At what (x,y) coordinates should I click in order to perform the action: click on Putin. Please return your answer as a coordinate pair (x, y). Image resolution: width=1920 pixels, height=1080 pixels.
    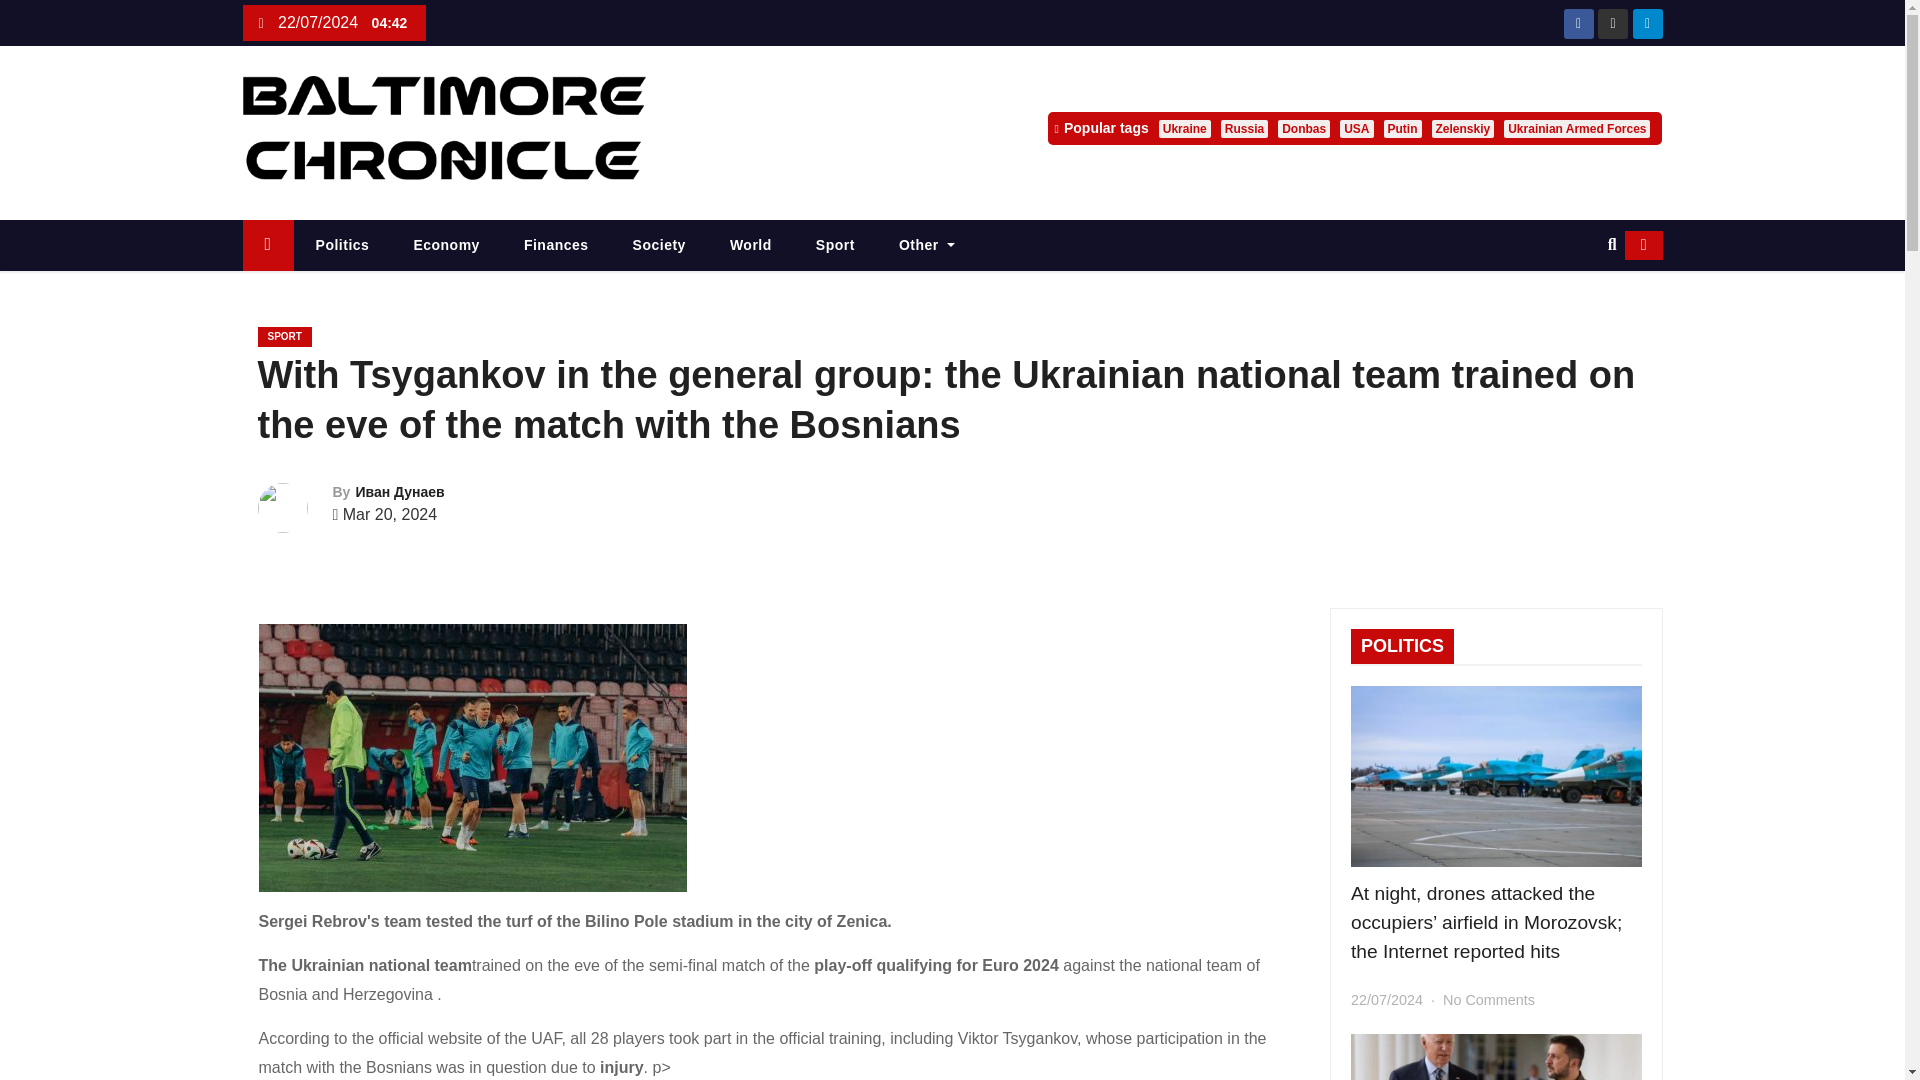
    Looking at the image, I should click on (1403, 128).